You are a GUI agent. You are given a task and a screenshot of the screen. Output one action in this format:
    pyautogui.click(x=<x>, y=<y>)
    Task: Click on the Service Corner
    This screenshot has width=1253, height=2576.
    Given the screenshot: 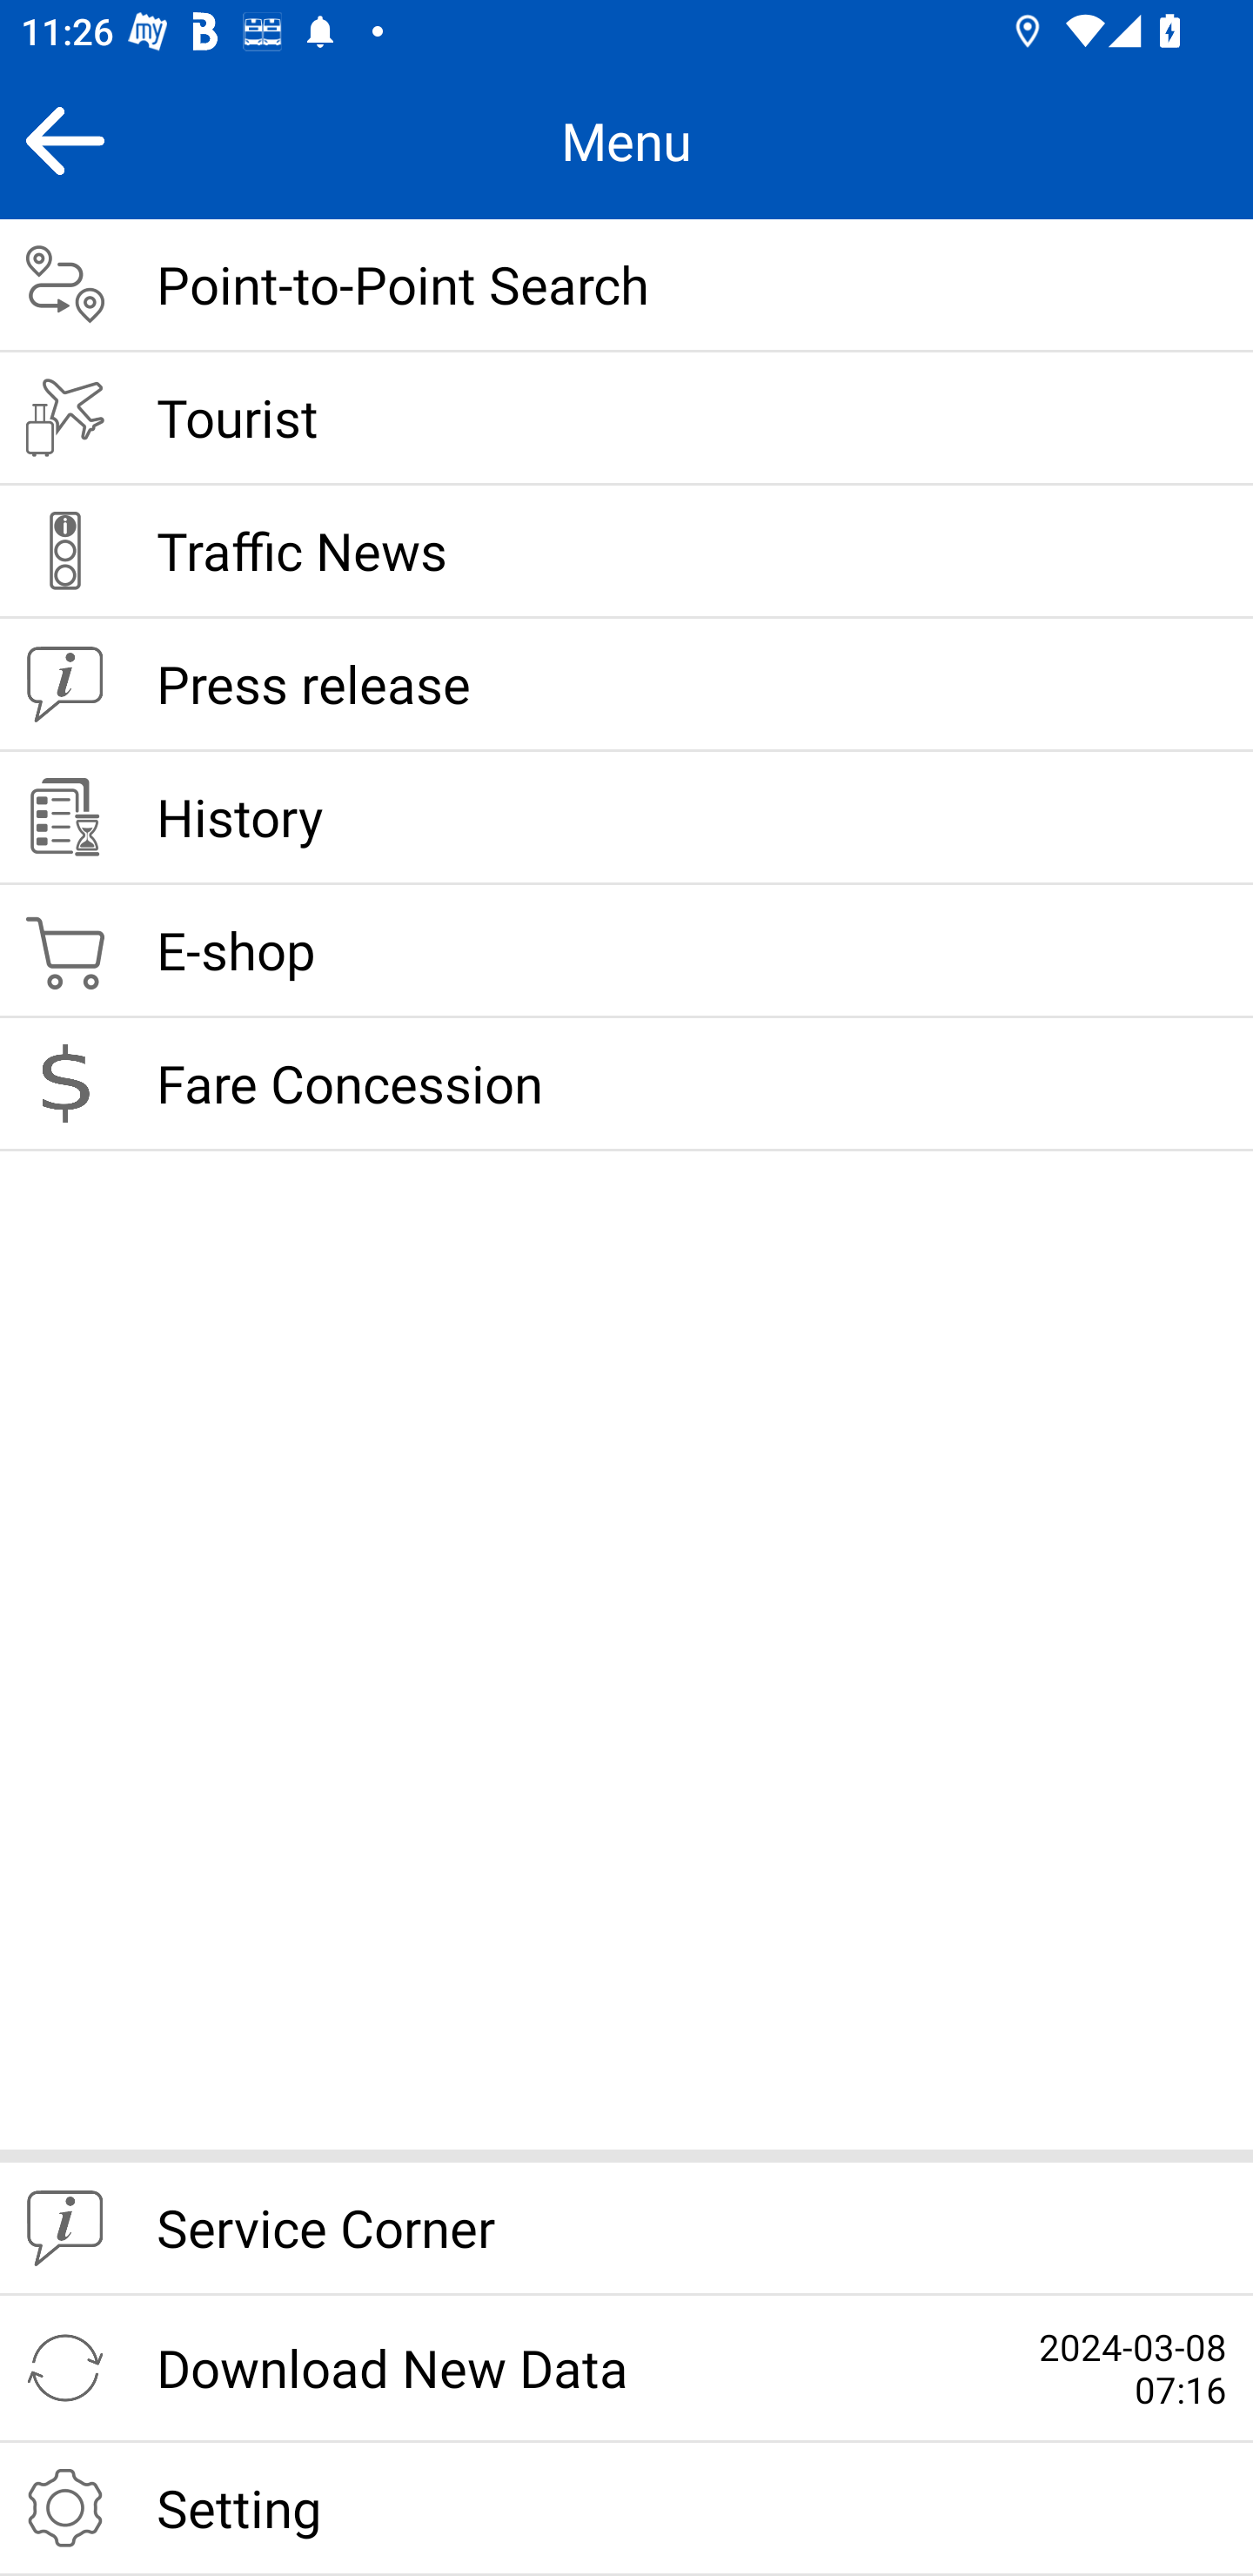 What is the action you would take?
    pyautogui.click(x=626, y=2230)
    